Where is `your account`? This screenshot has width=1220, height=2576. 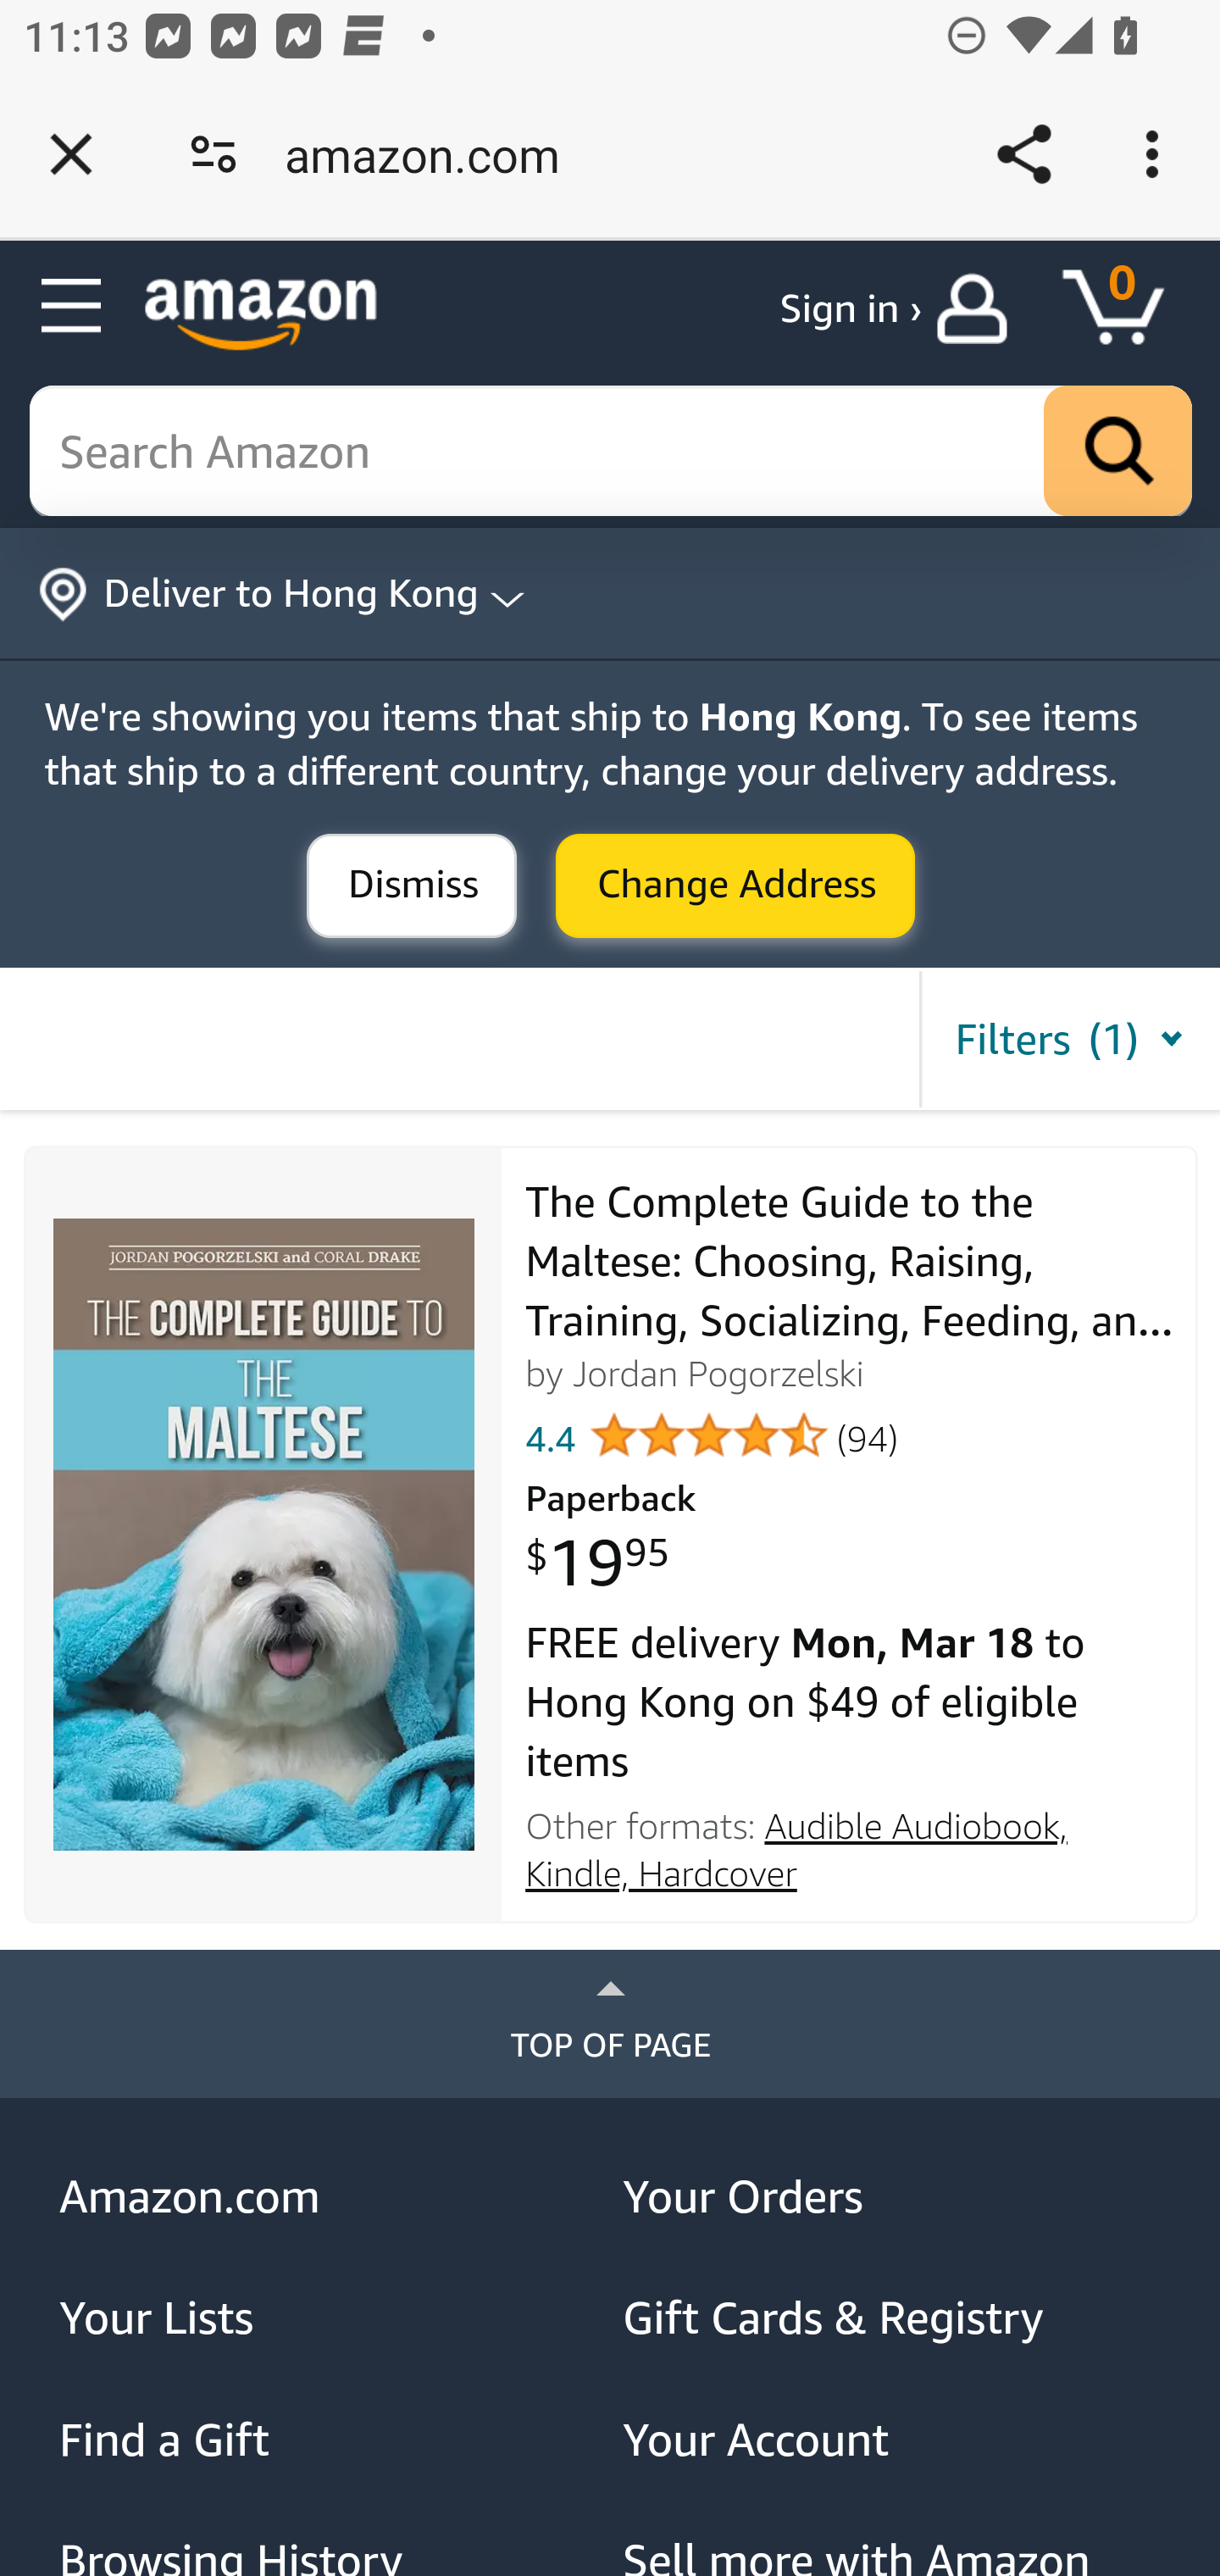
your account is located at coordinates (979, 308).